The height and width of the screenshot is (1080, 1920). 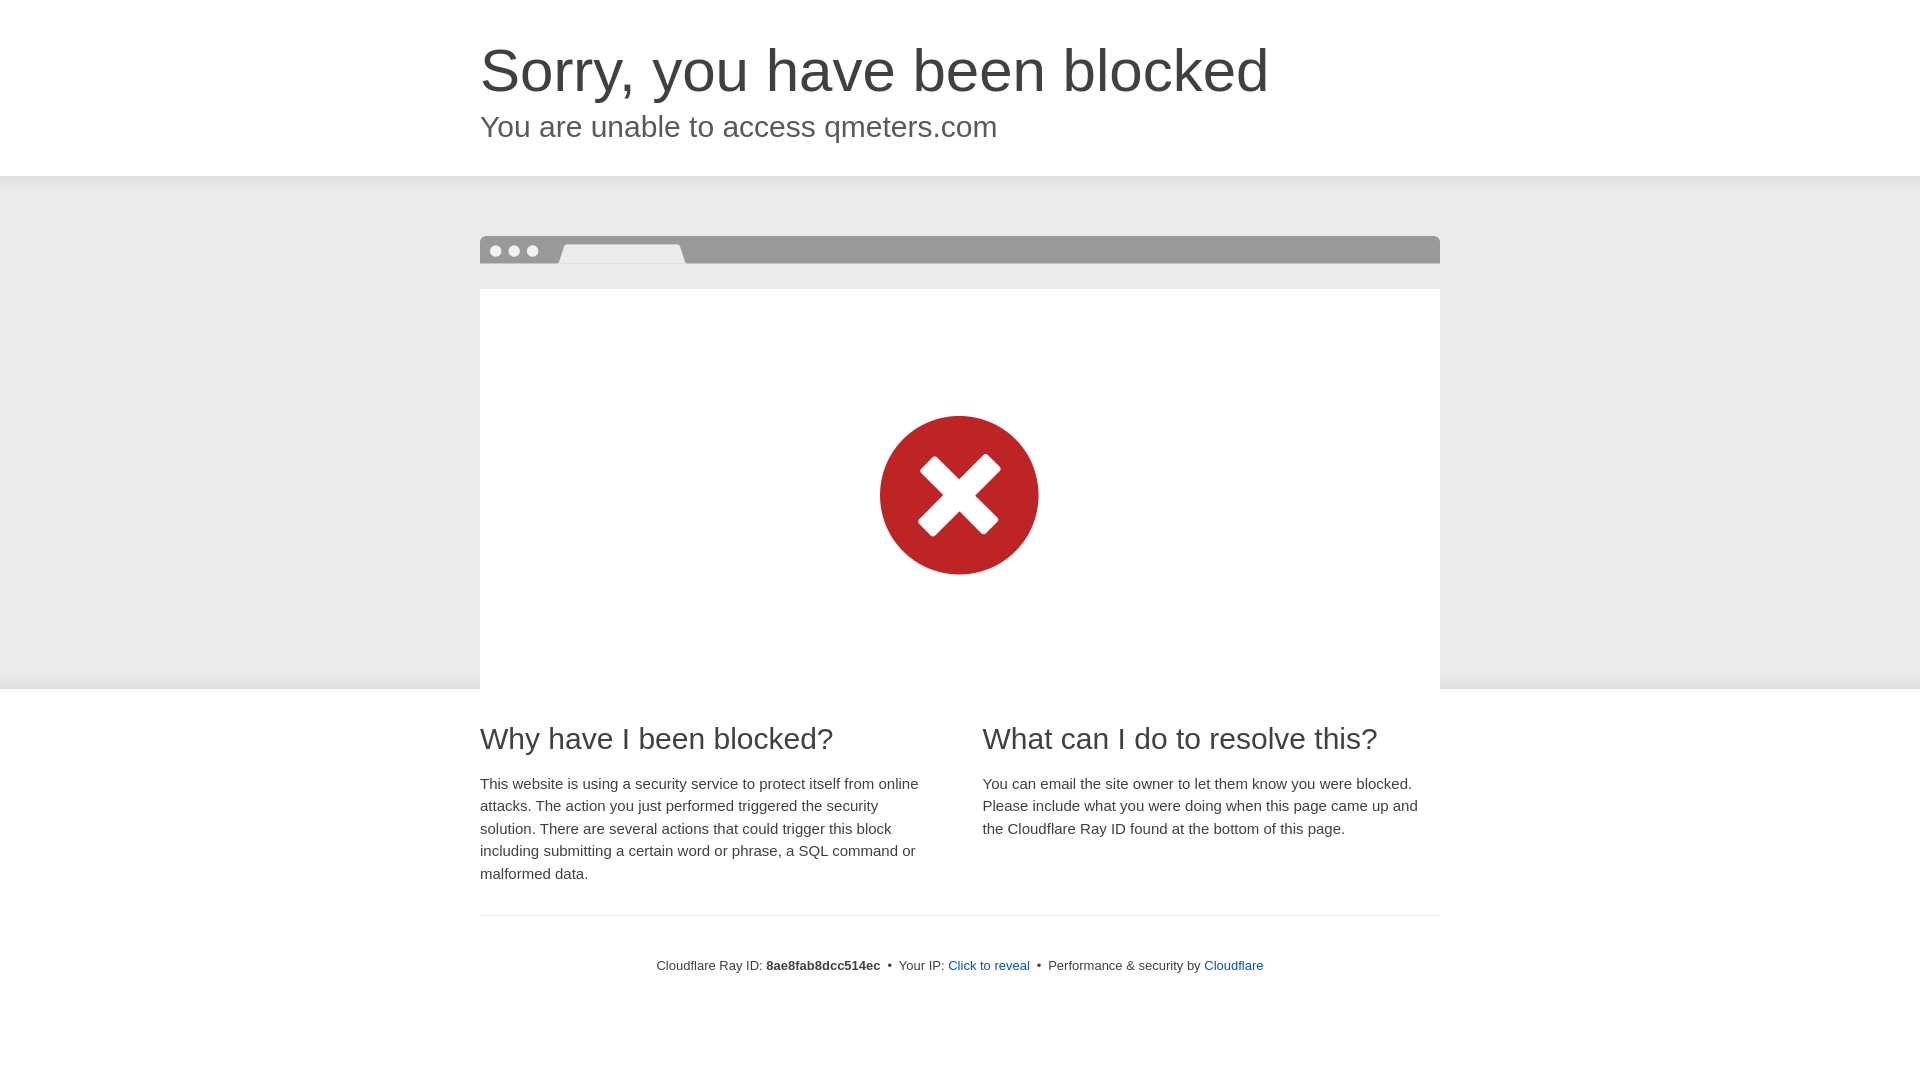 I want to click on Cloudflare, so click(x=1233, y=965).